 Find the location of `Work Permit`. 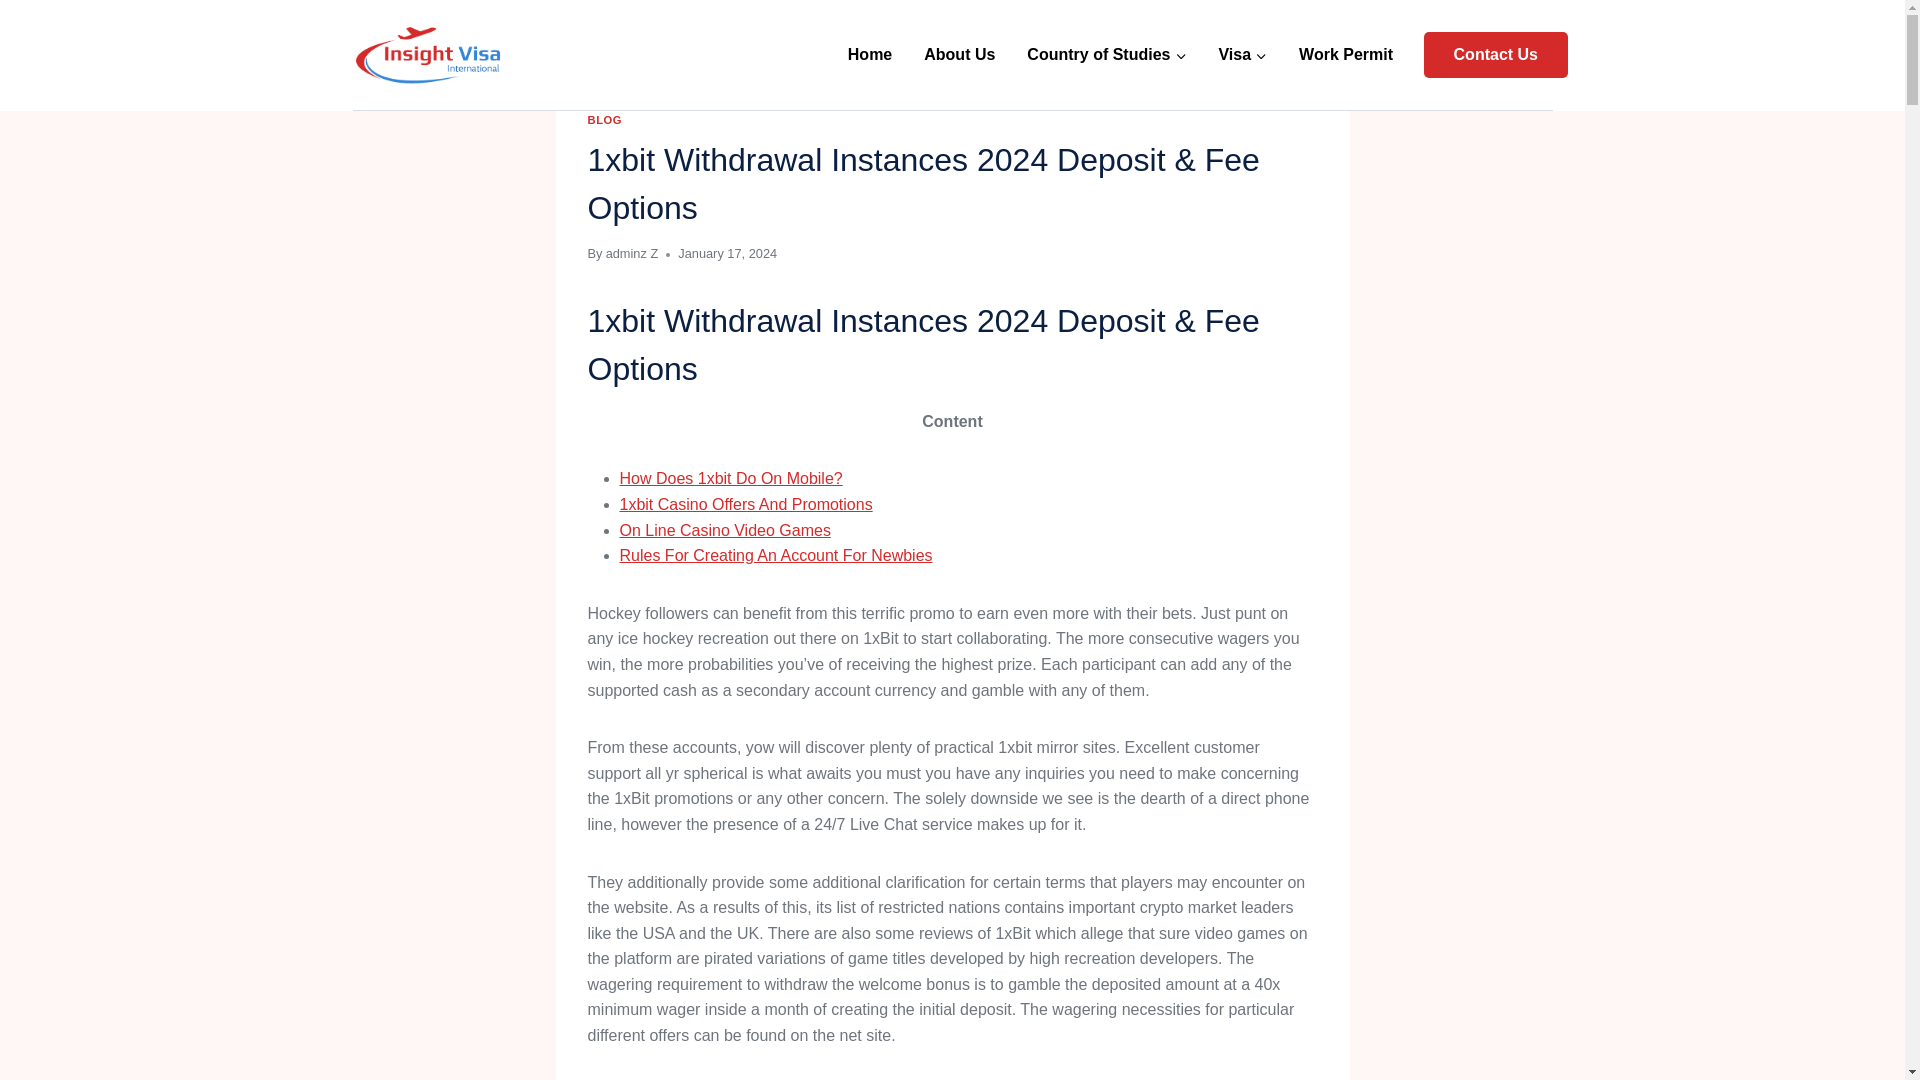

Work Permit is located at coordinates (1346, 55).